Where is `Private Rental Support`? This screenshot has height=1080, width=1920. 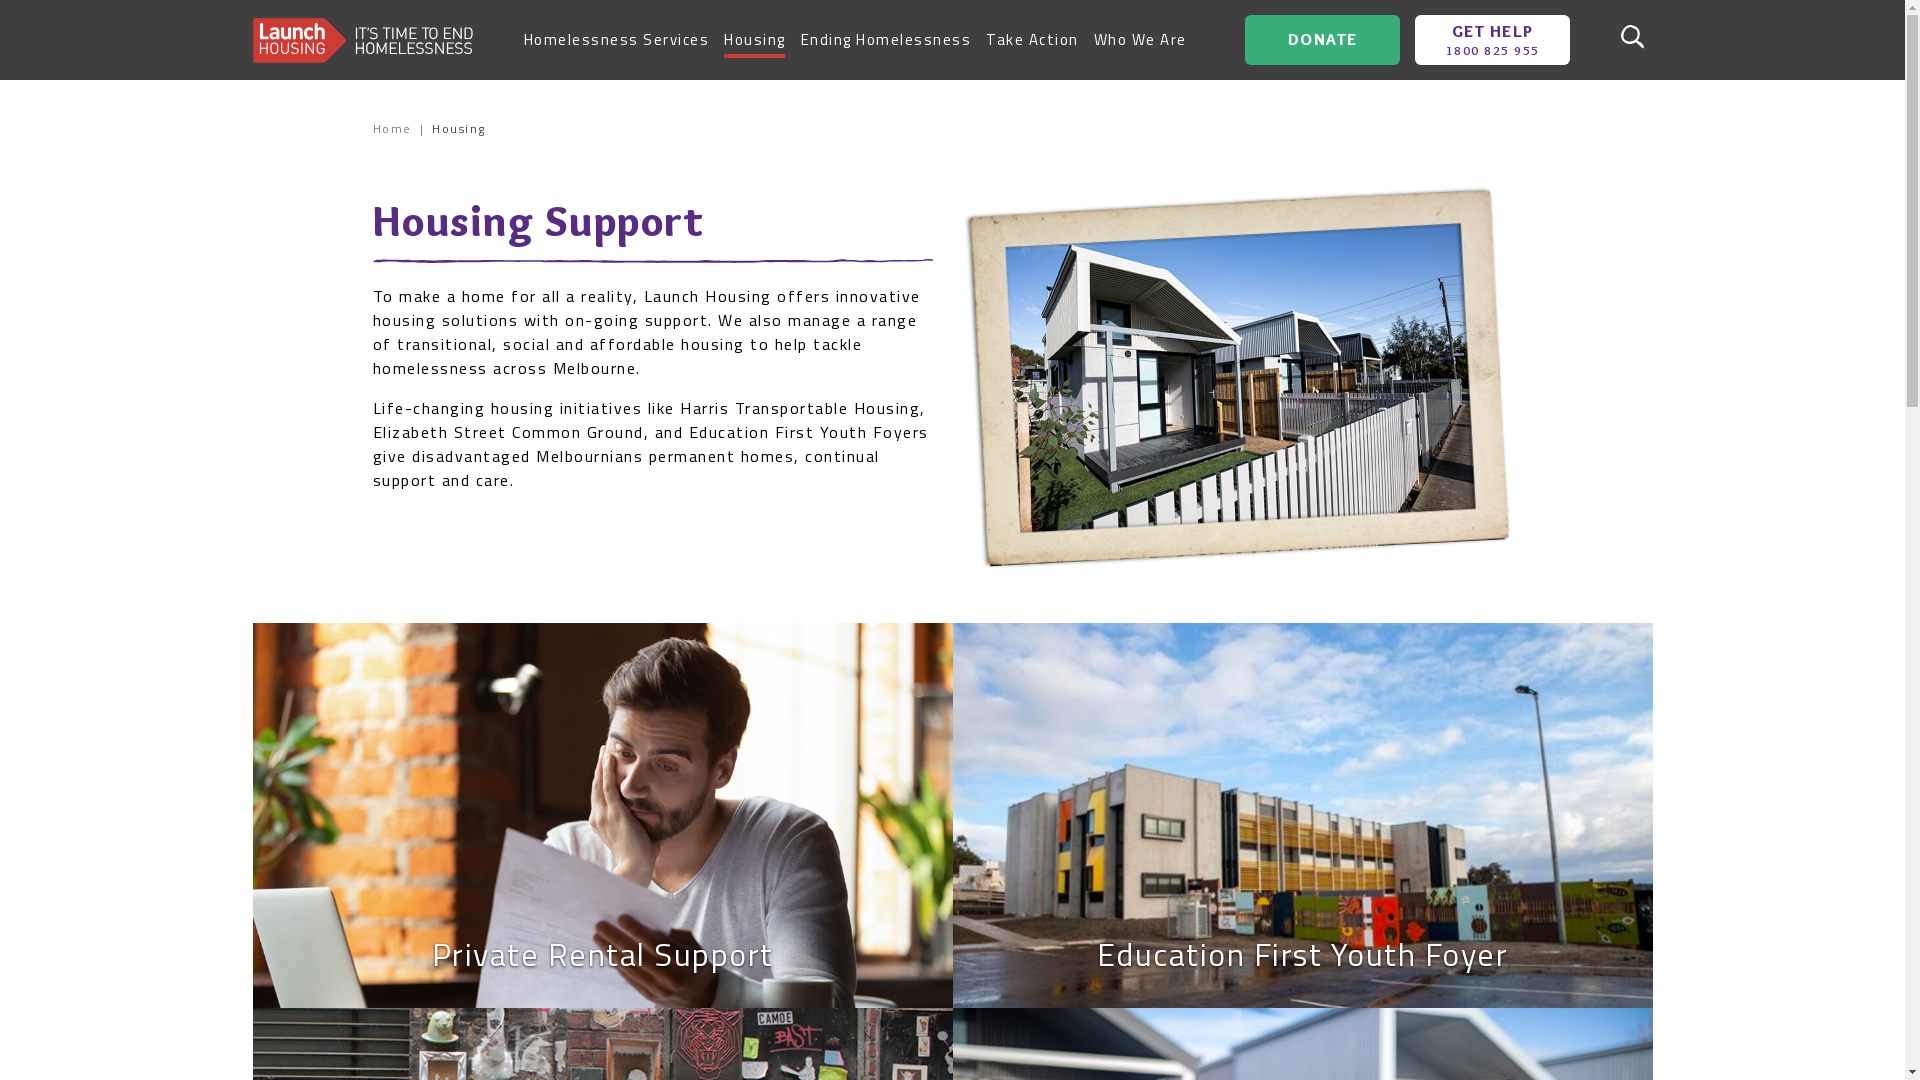
Private Rental Support is located at coordinates (602, 816).